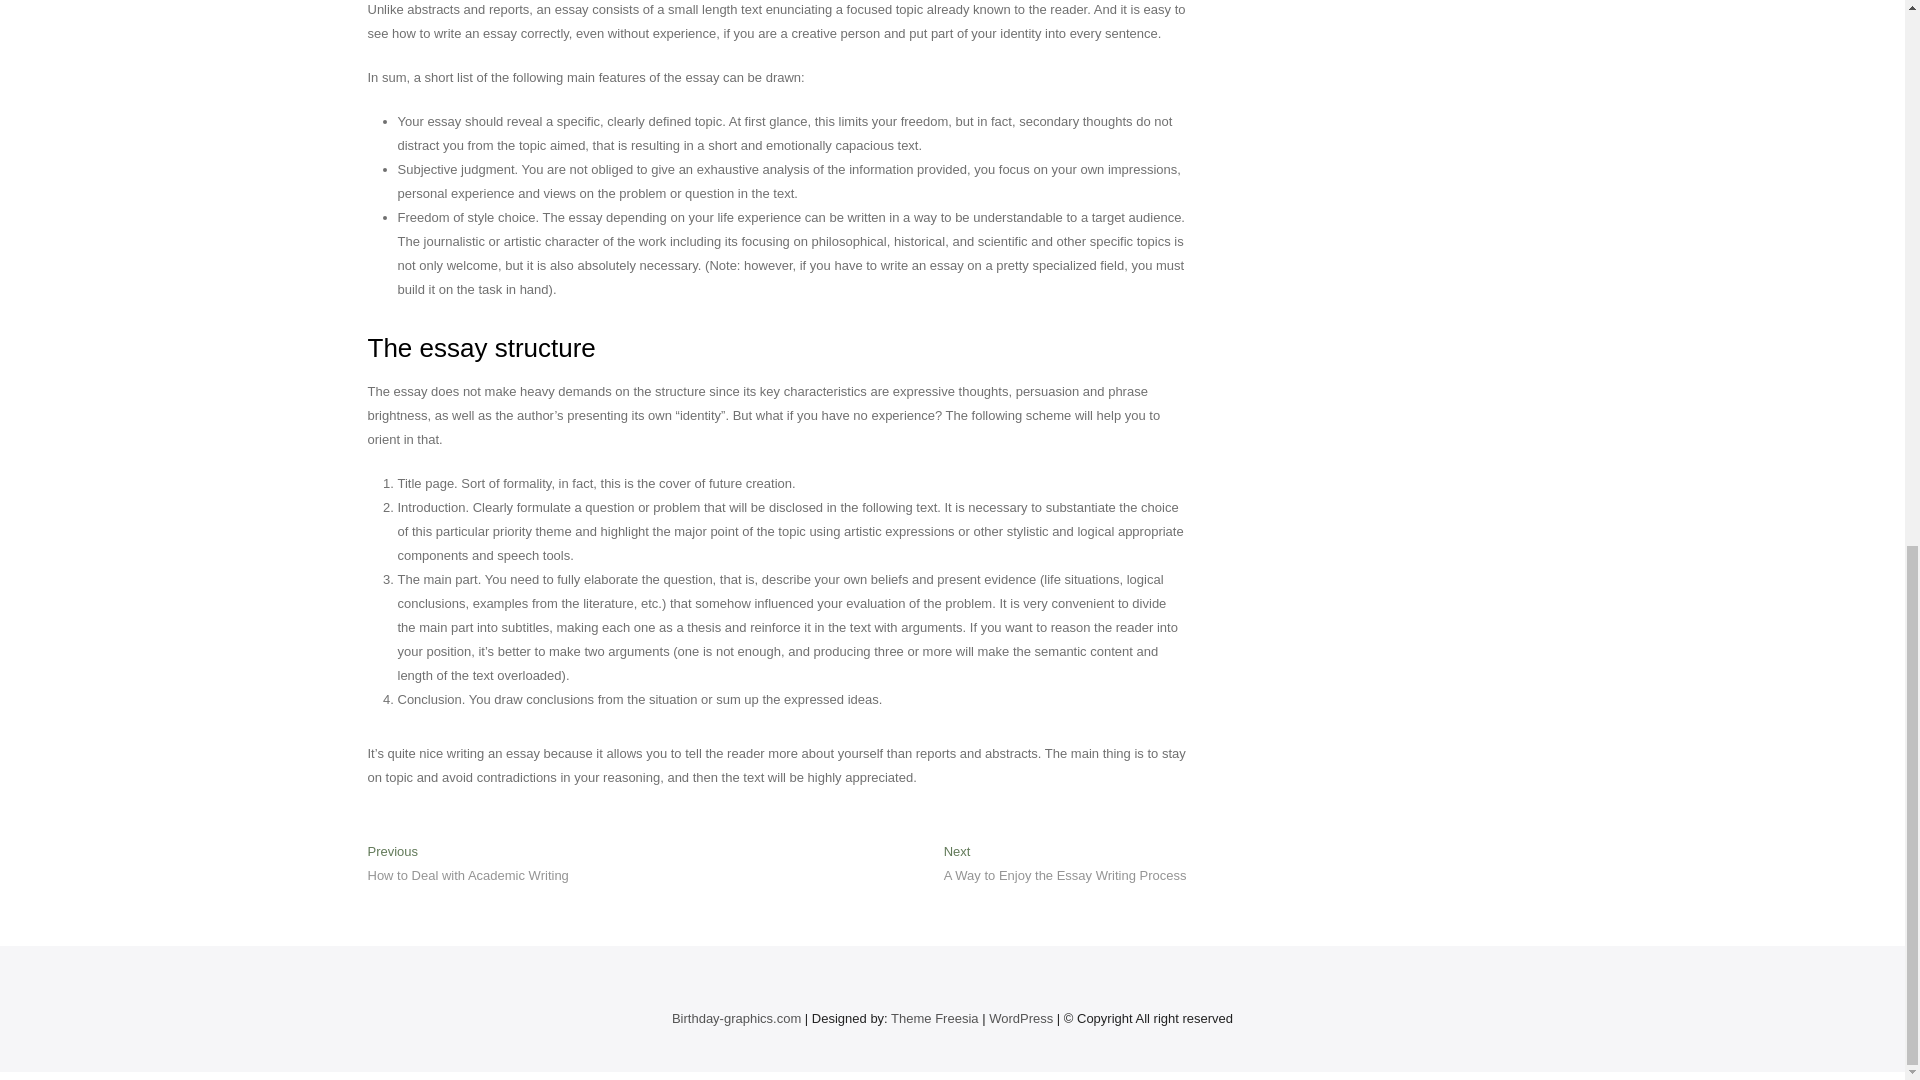  What do you see at coordinates (1065, 865) in the screenshot?
I see `WordPress` at bounding box center [1065, 865].